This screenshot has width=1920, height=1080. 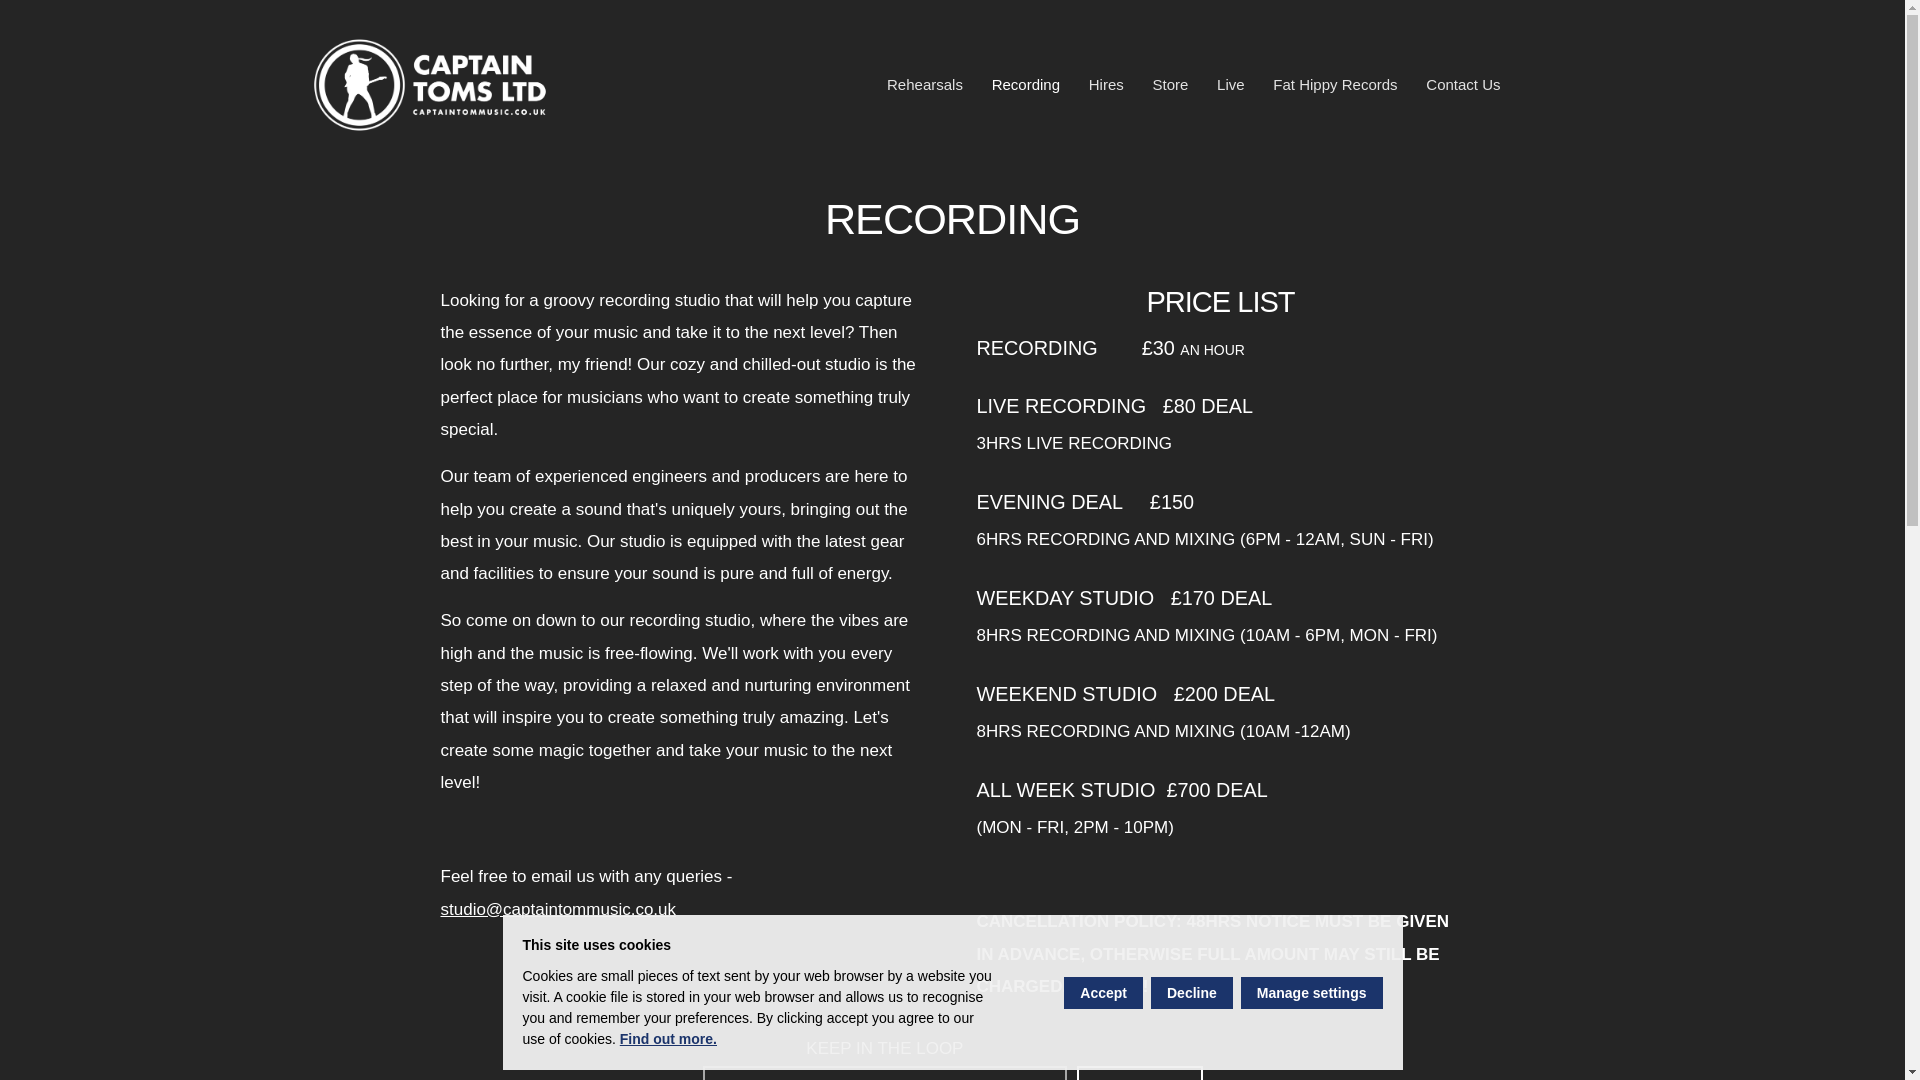 What do you see at coordinates (1311, 992) in the screenshot?
I see `Manage settings` at bounding box center [1311, 992].